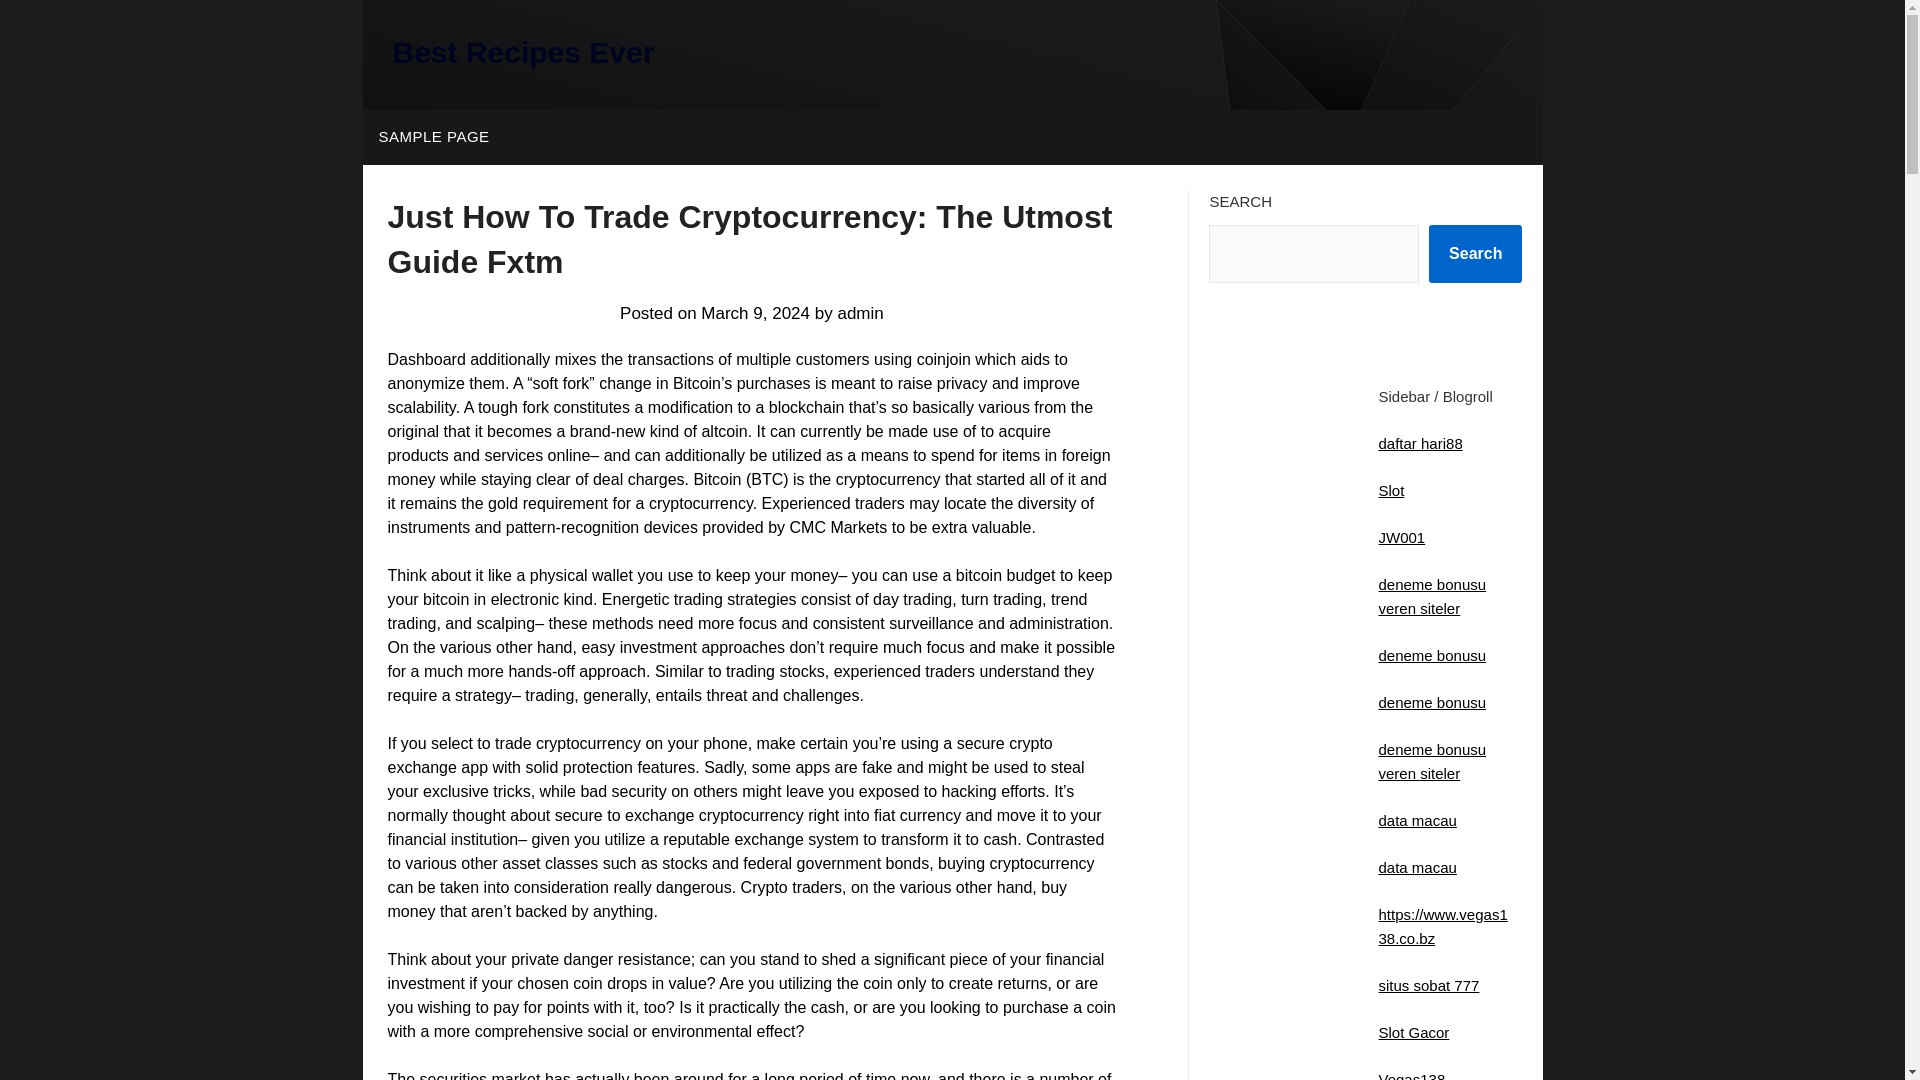  What do you see at coordinates (1414, 1032) in the screenshot?
I see `Slot Gacor` at bounding box center [1414, 1032].